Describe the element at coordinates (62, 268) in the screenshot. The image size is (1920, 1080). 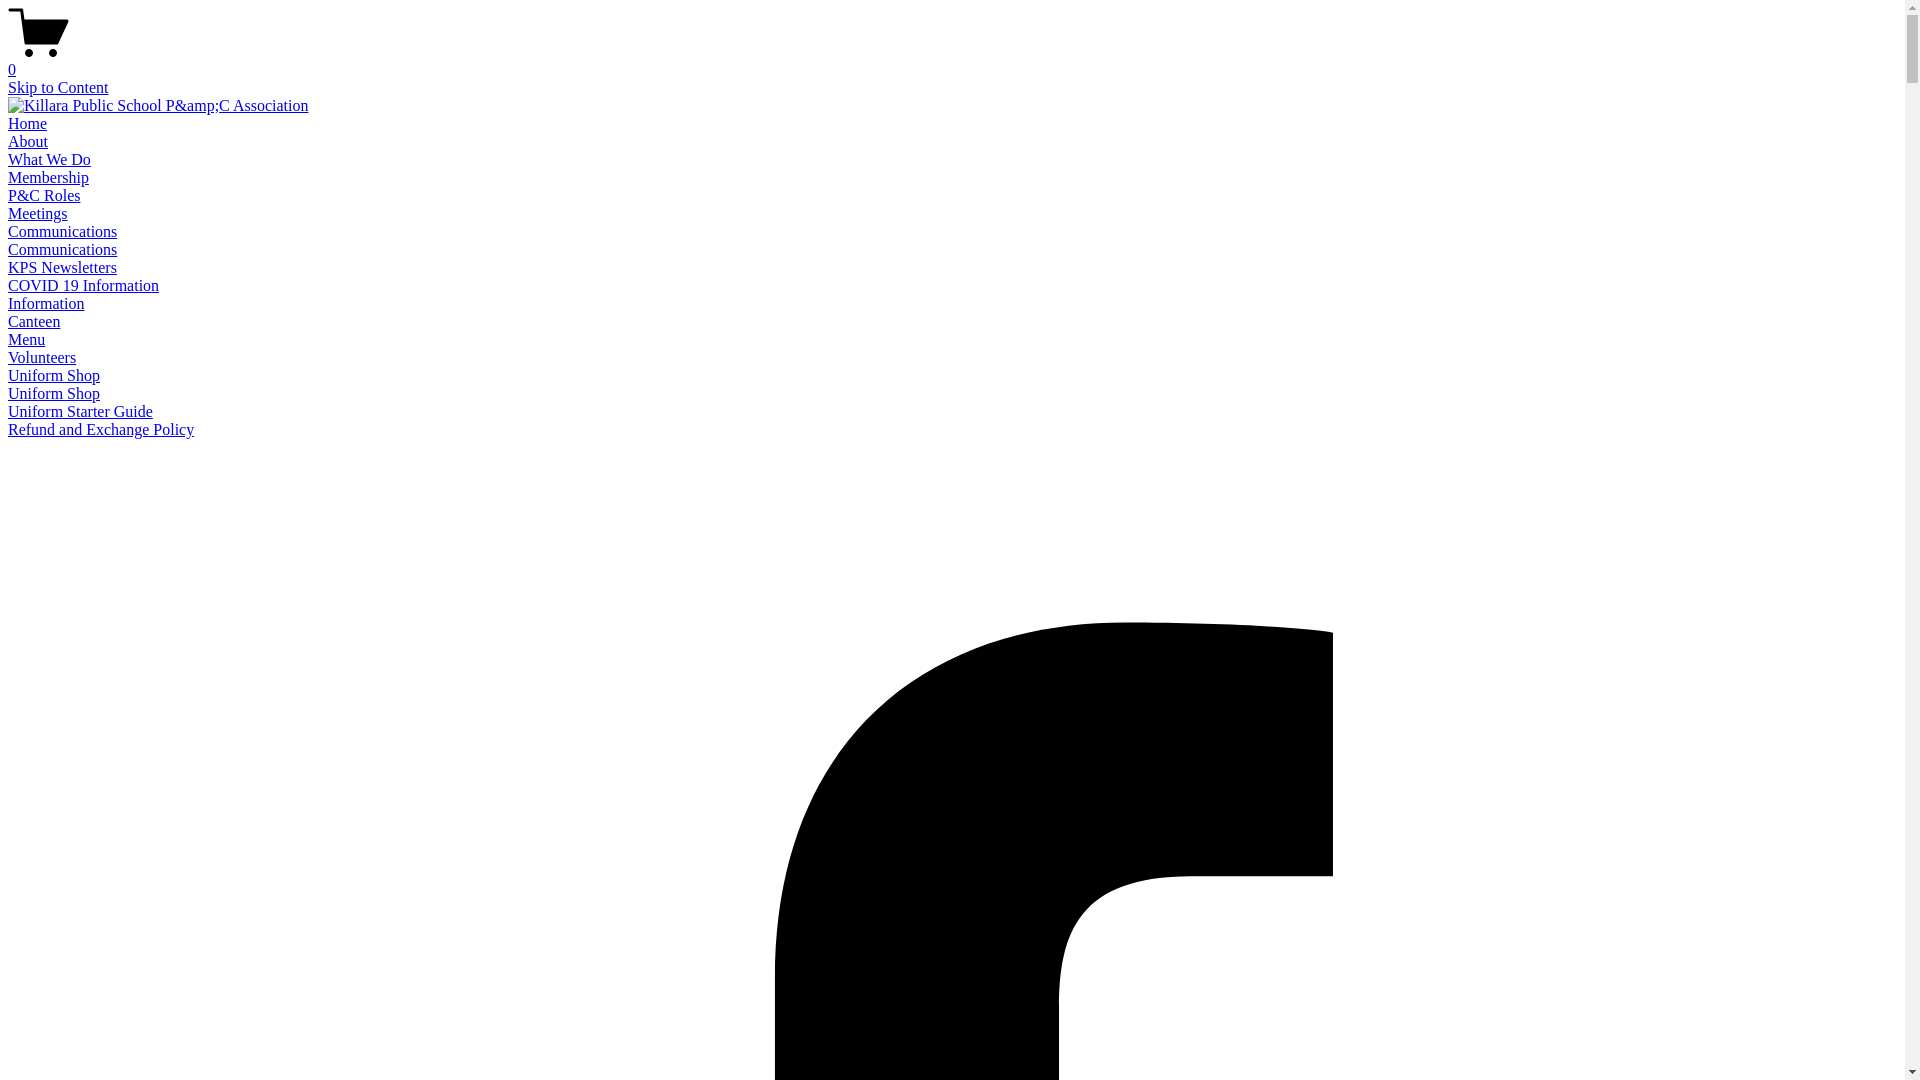
I see `KPS Newsletters` at that location.